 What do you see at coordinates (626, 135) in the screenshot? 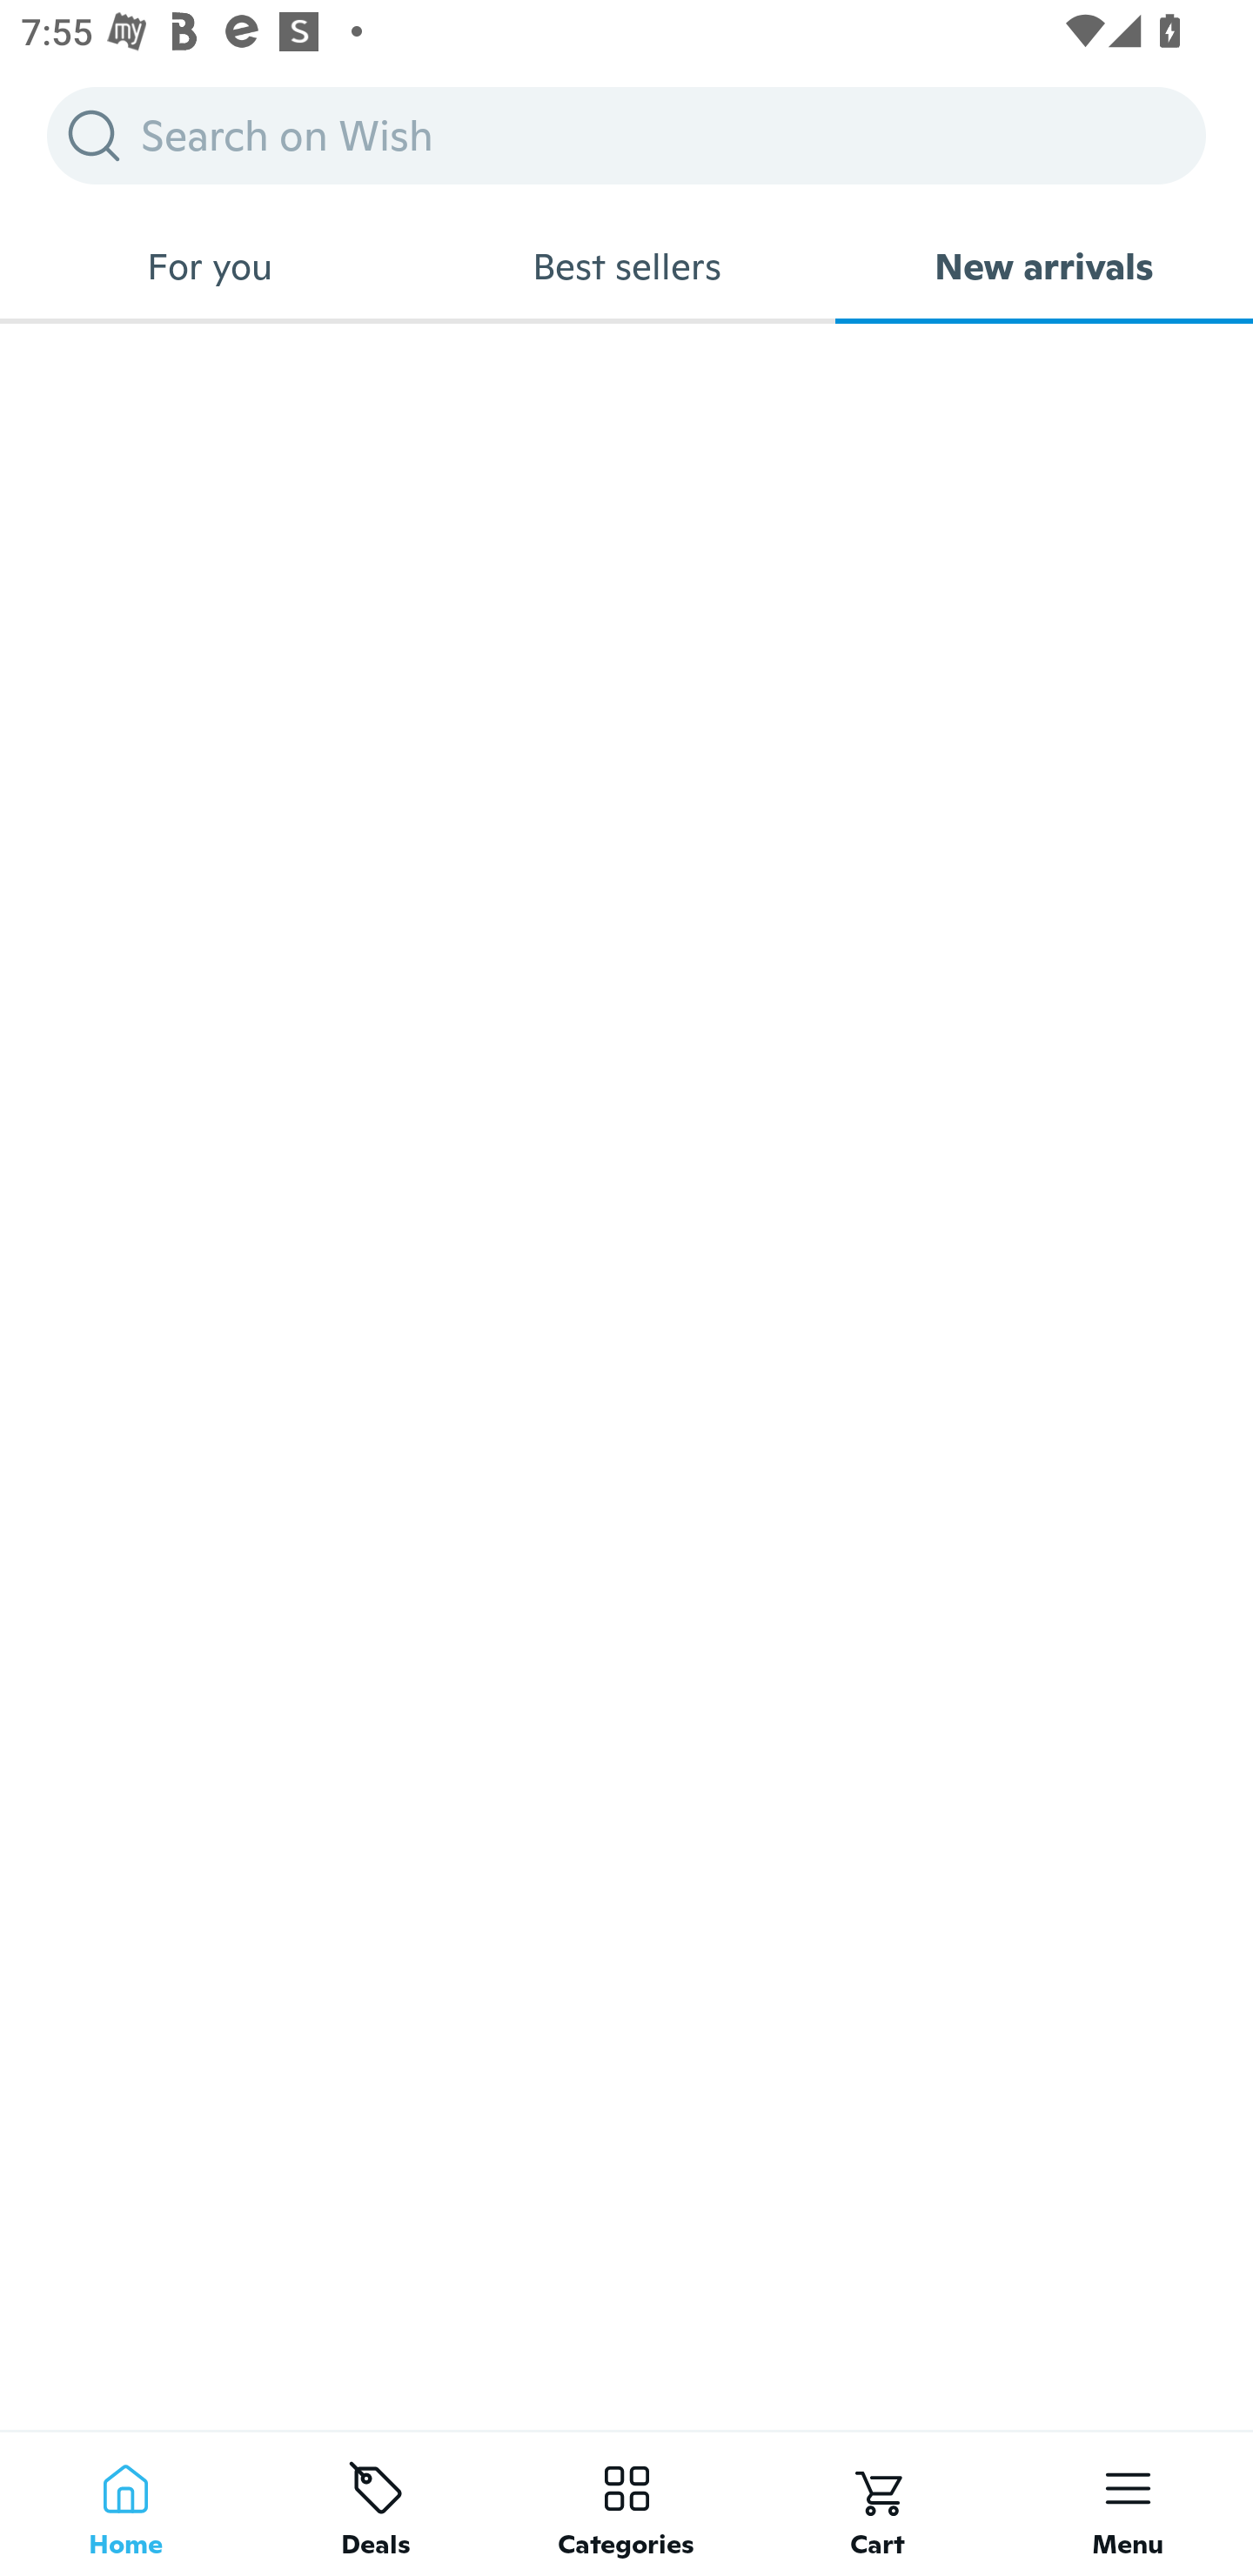
I see `Search on Wish` at bounding box center [626, 135].